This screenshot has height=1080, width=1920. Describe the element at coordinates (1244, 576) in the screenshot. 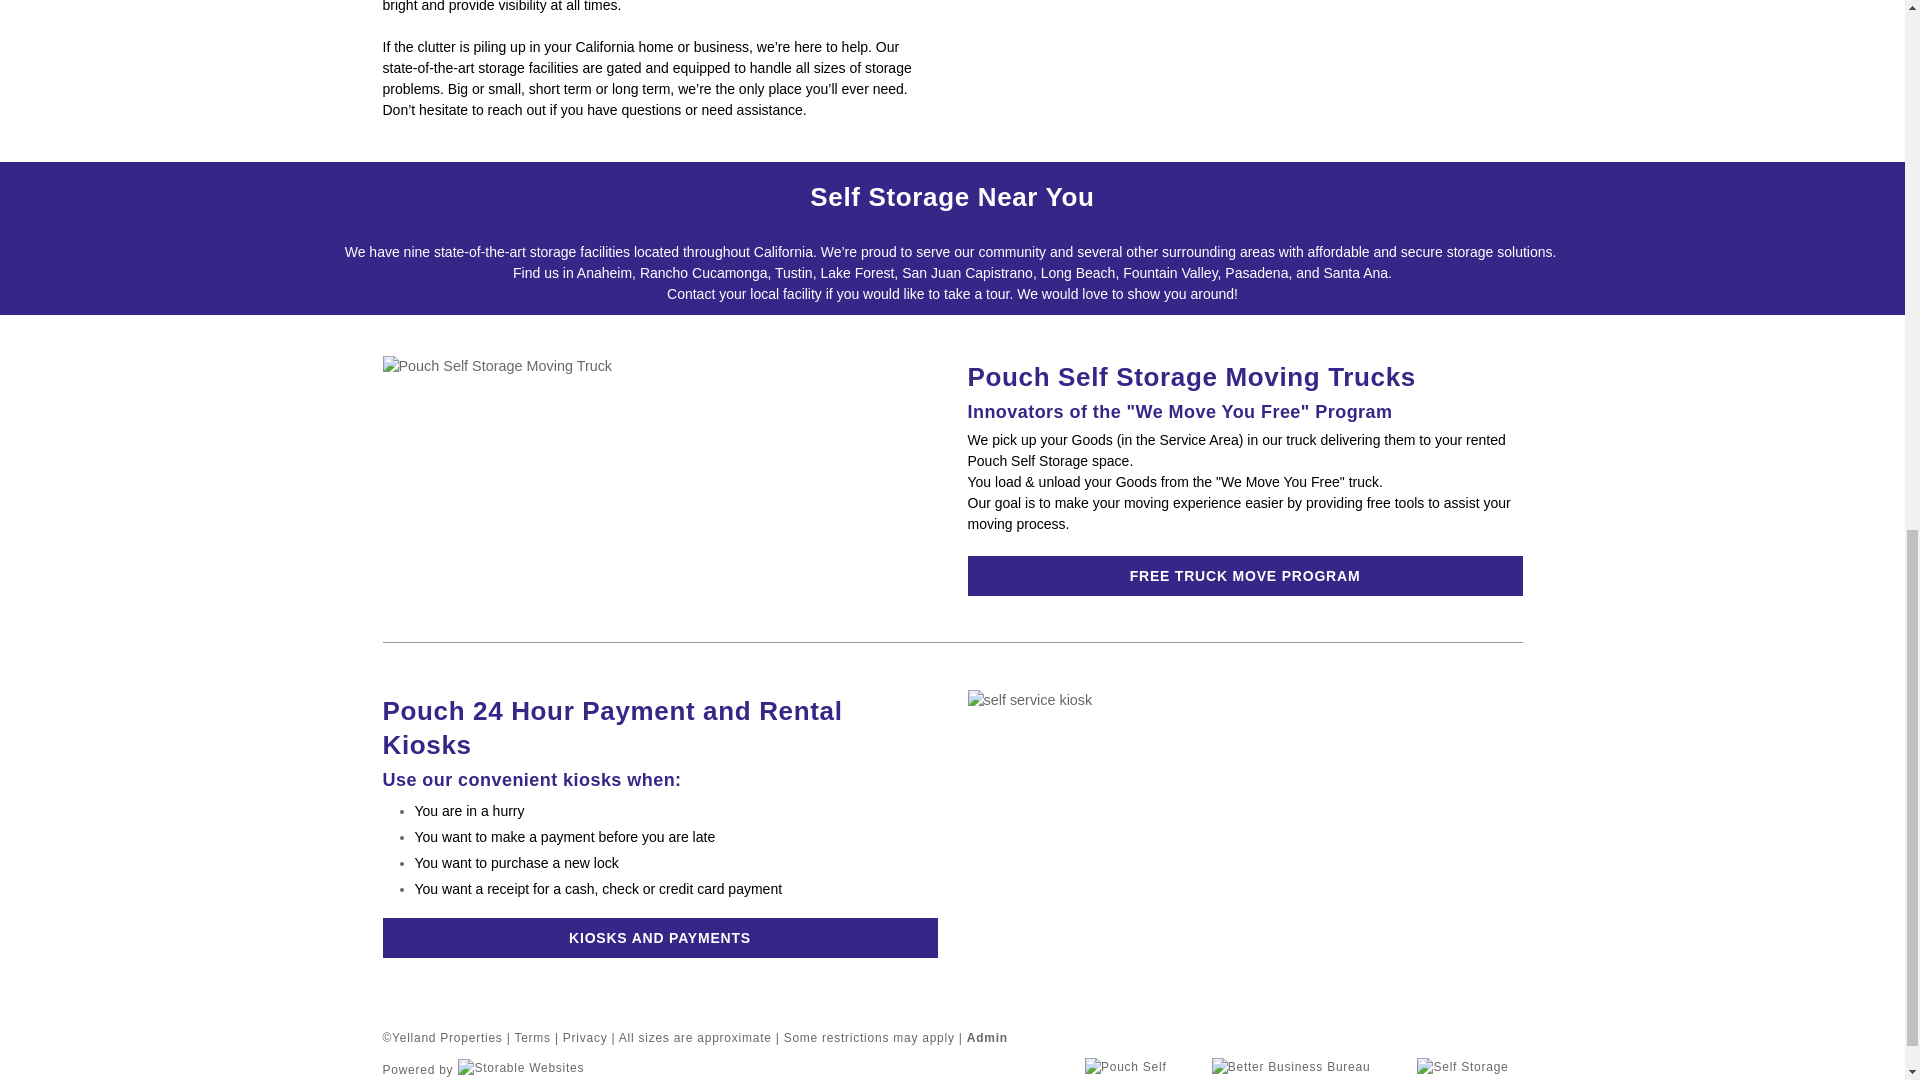

I see `FREE TRUCK MOVE PROGRAM` at that location.